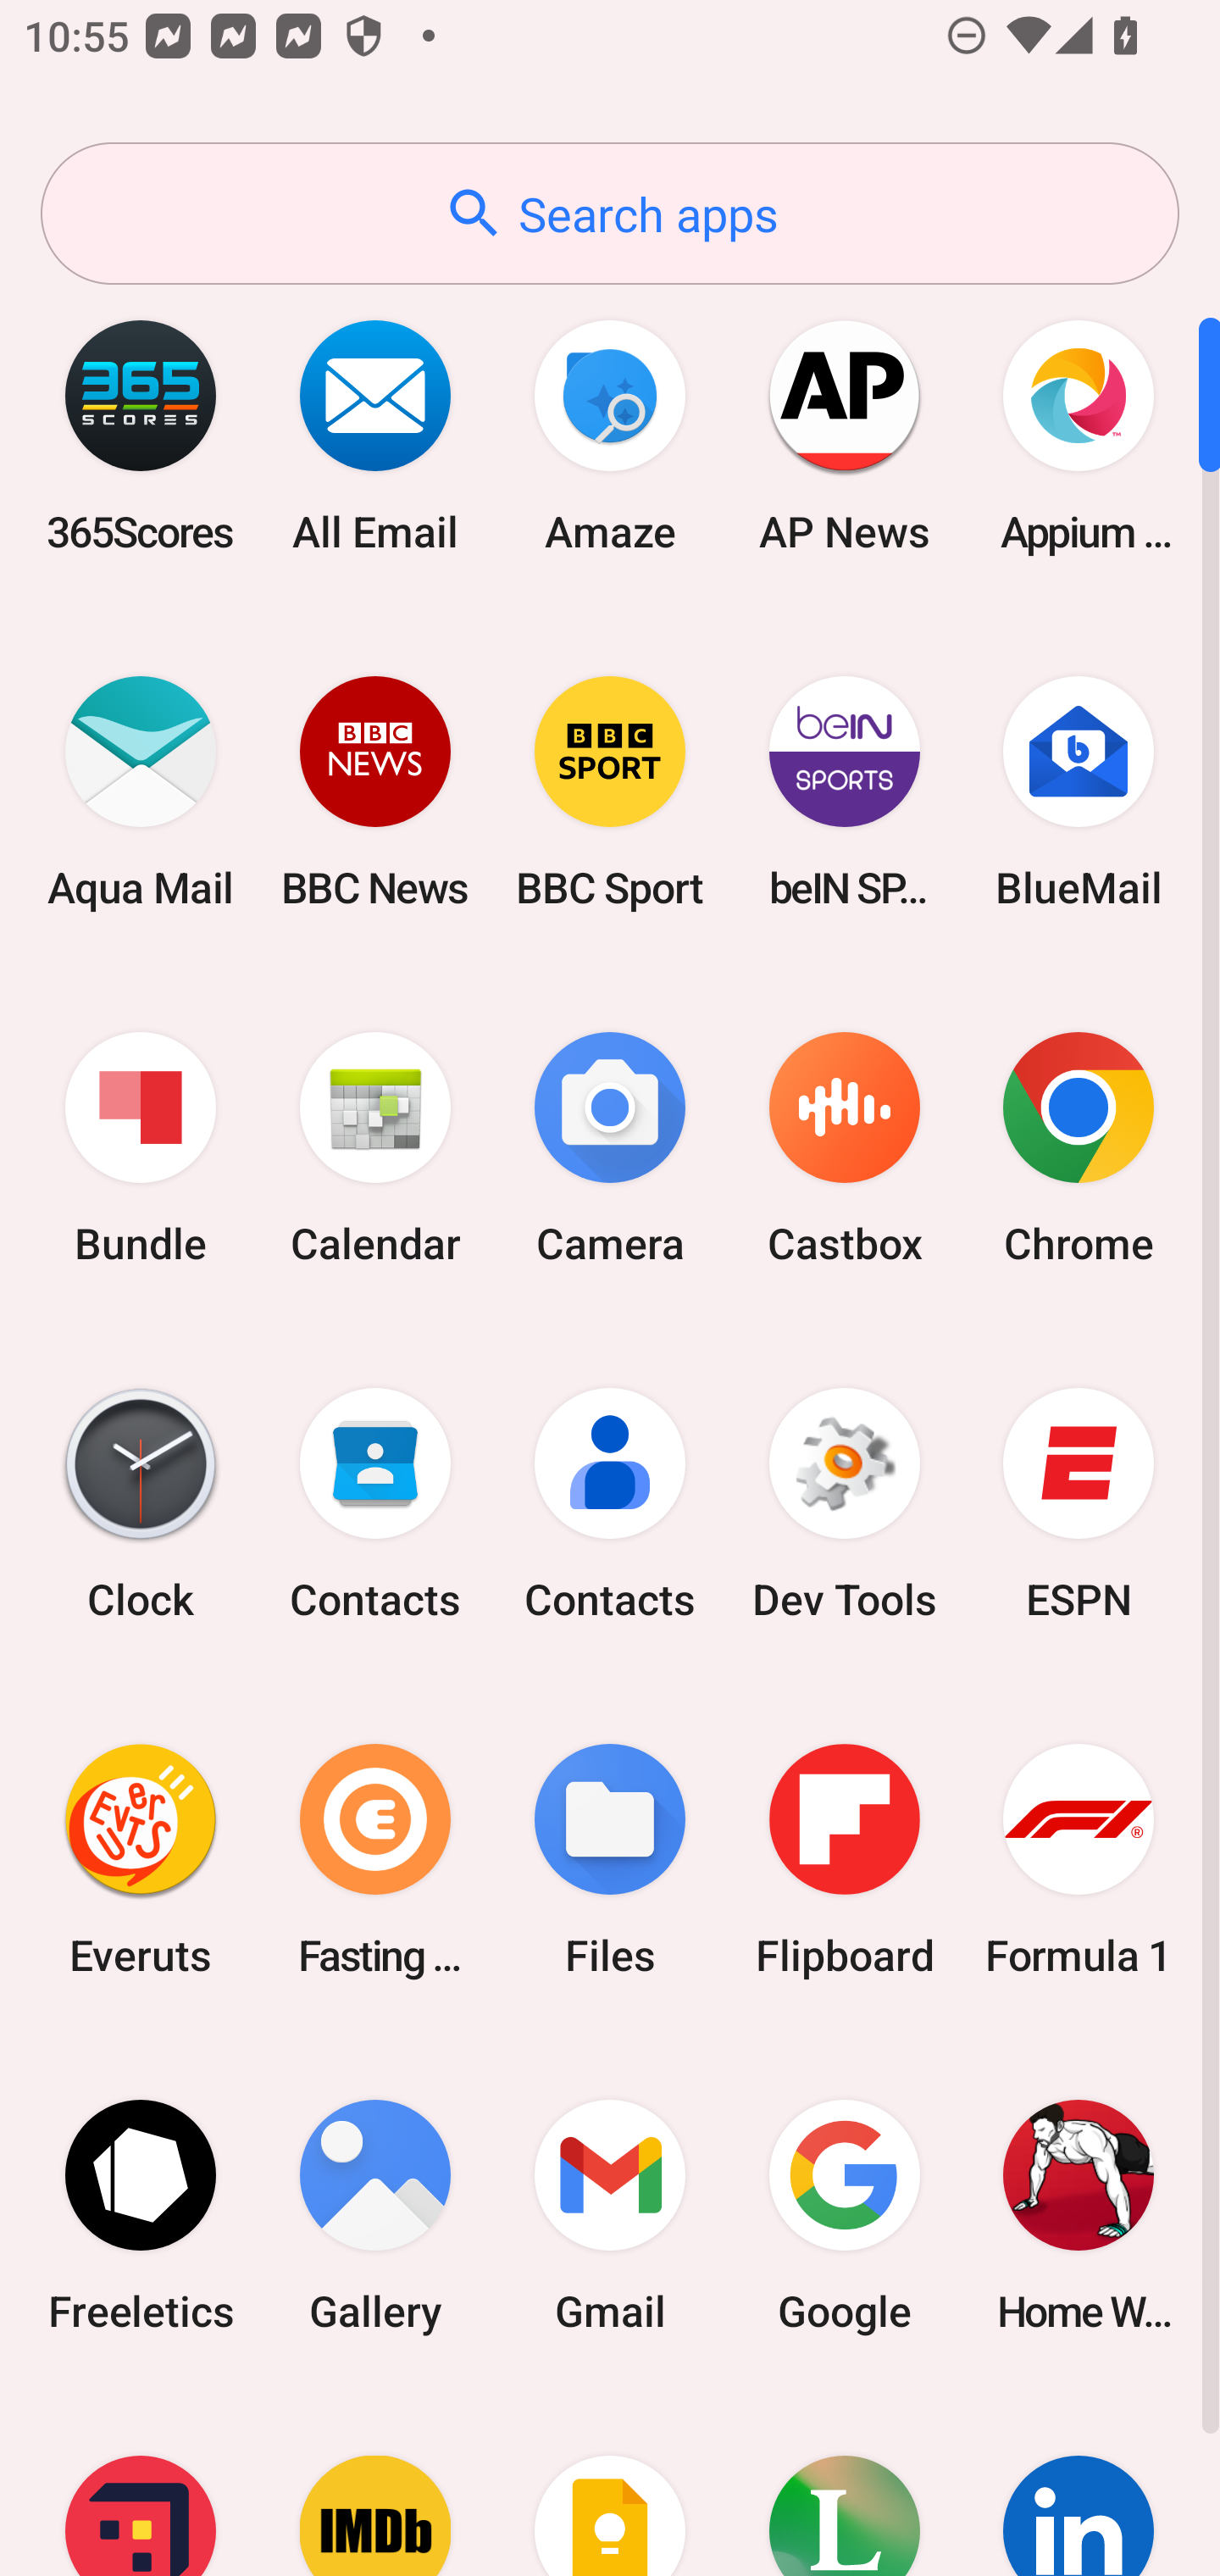  What do you see at coordinates (375, 1859) in the screenshot?
I see `Fasting Coach` at bounding box center [375, 1859].